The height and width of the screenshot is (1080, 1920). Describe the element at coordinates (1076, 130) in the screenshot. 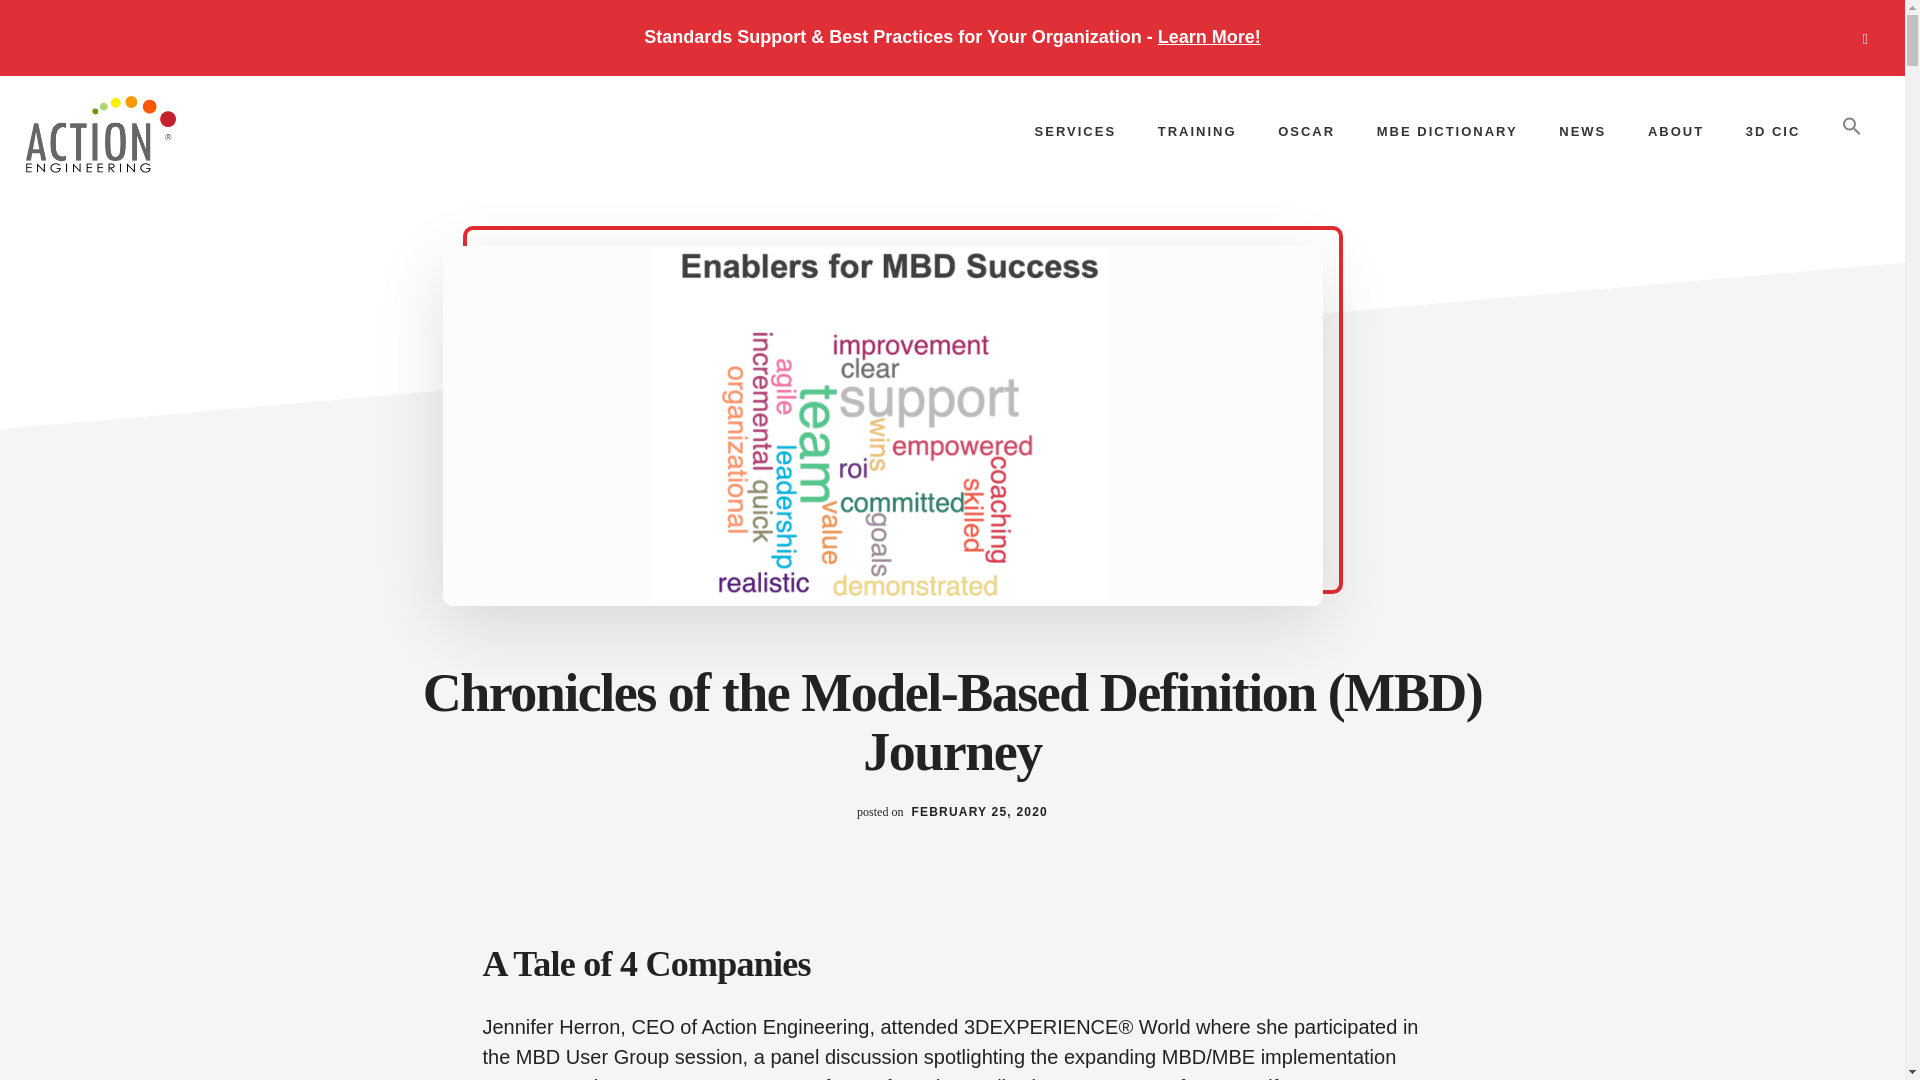

I see `SERVICES` at that location.